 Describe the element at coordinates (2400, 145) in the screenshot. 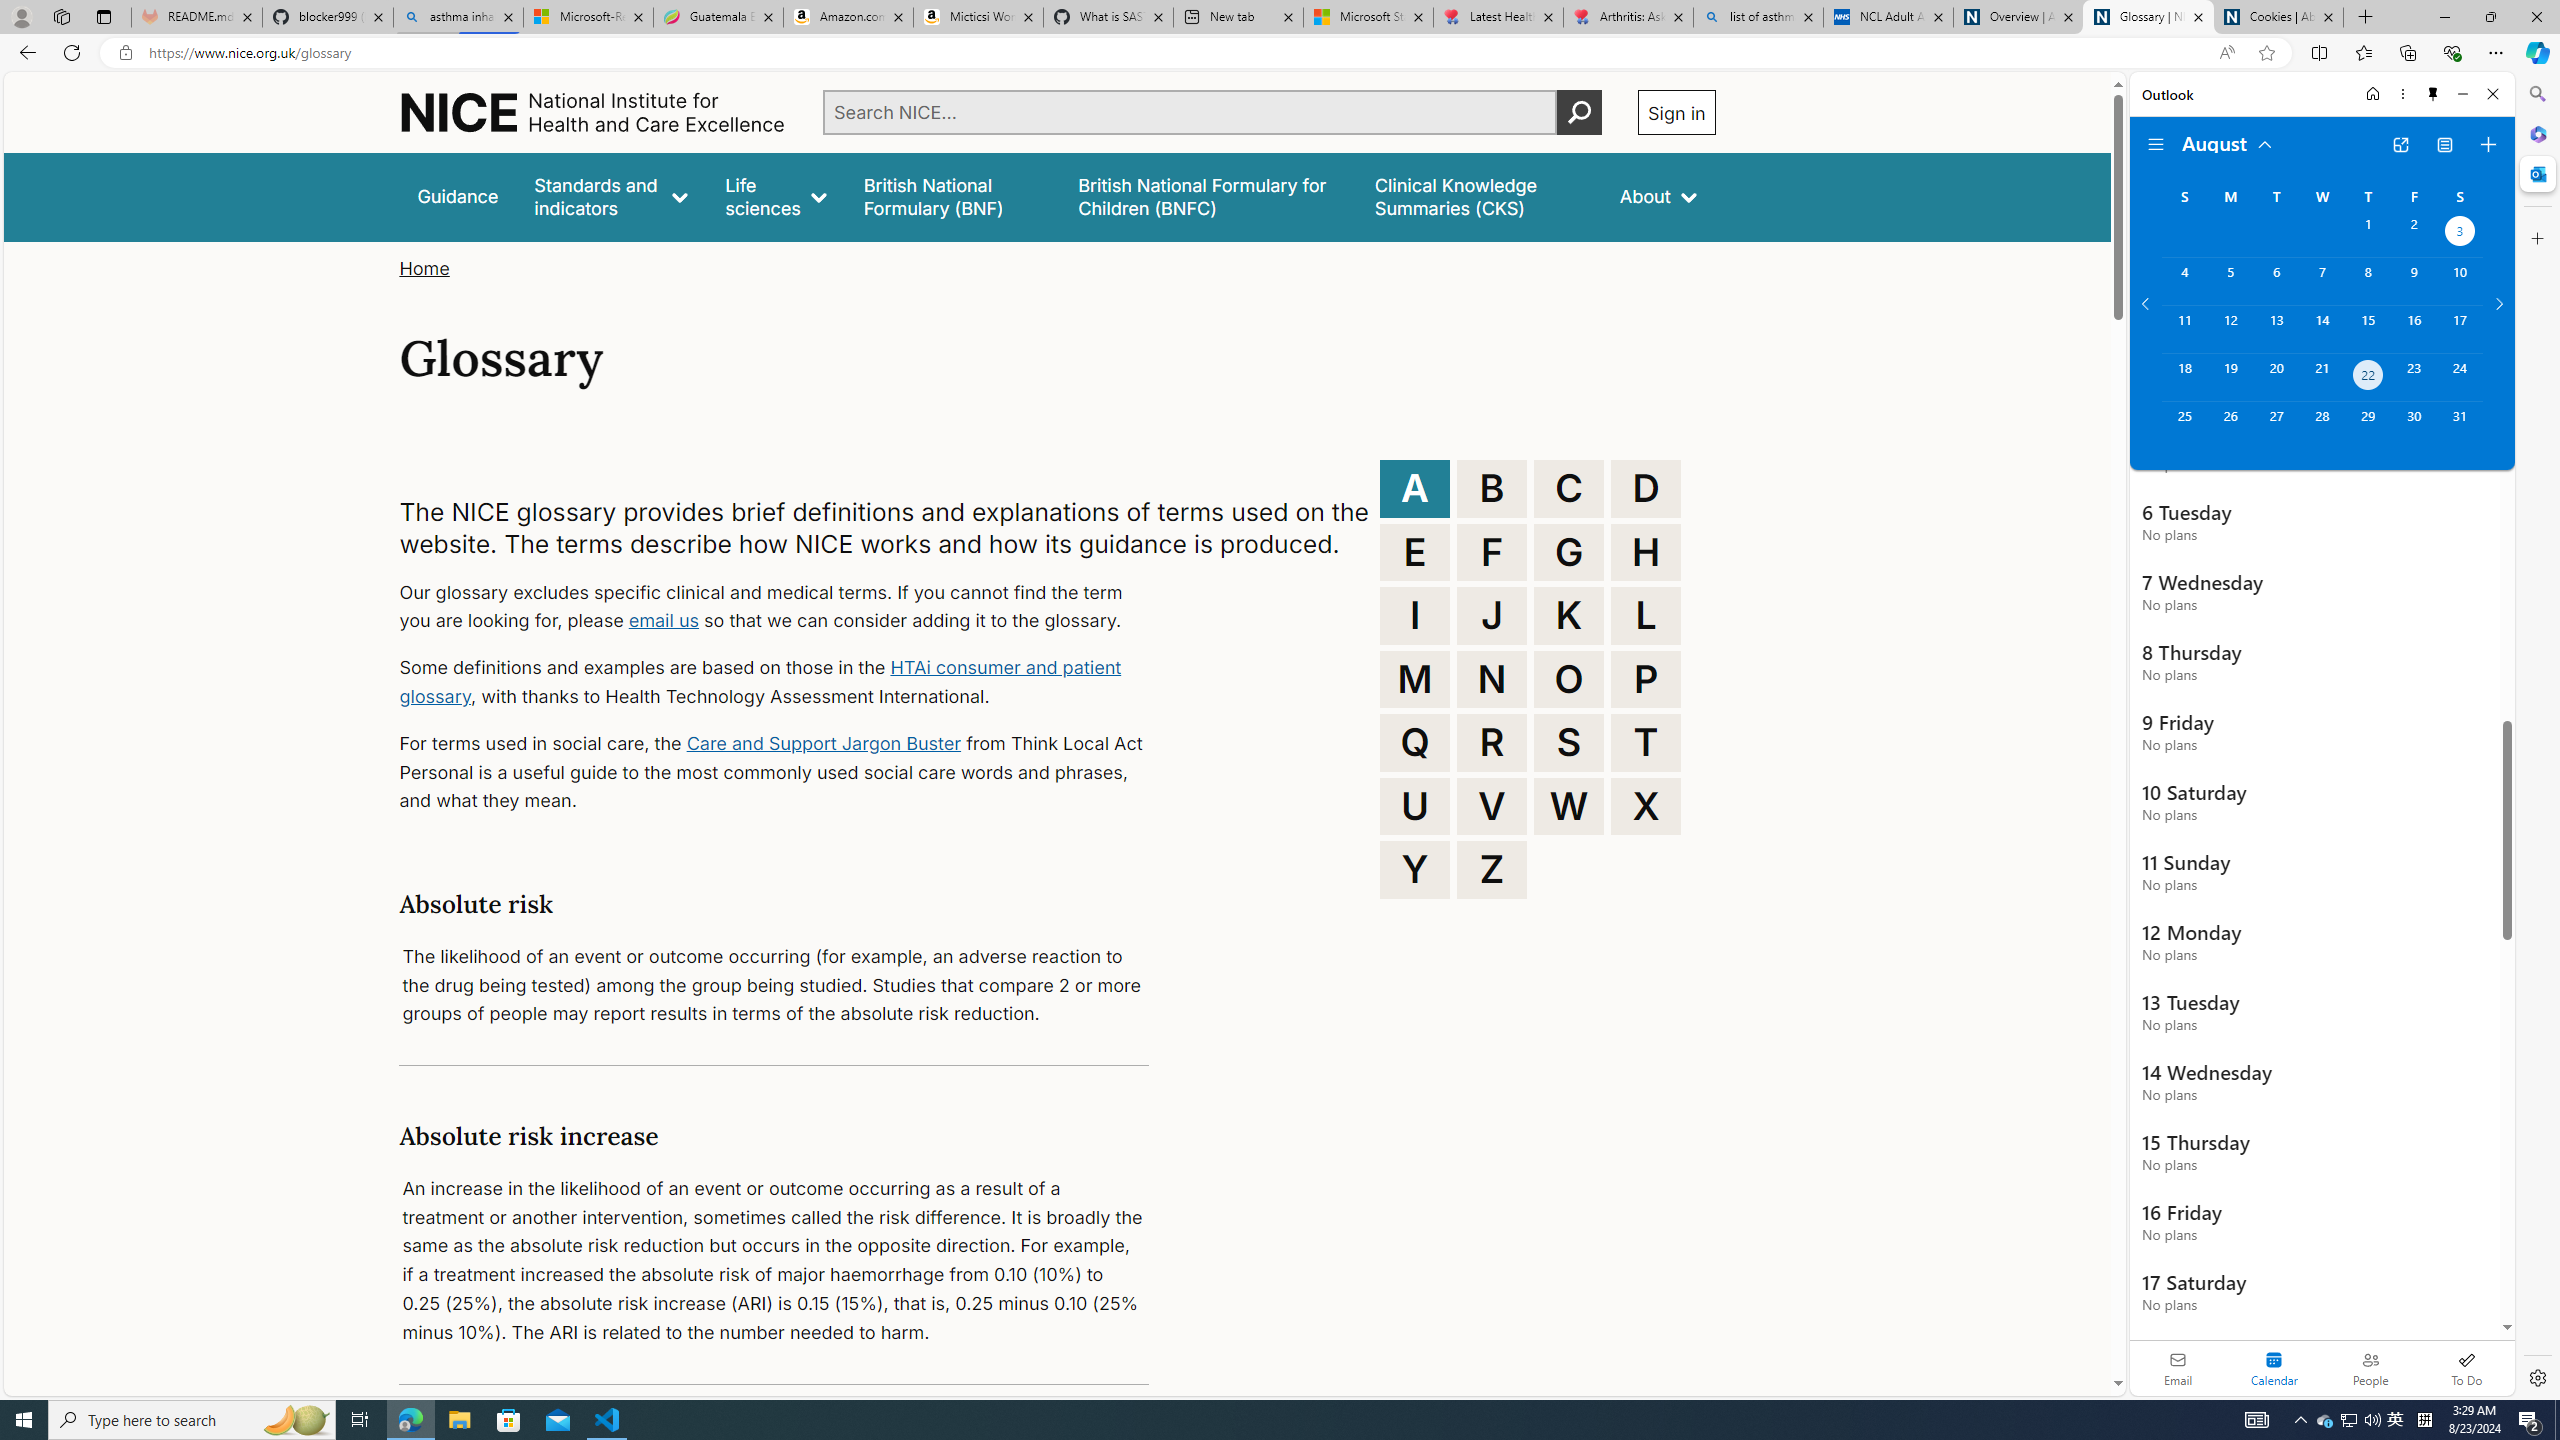

I see `Open in new tab` at that location.